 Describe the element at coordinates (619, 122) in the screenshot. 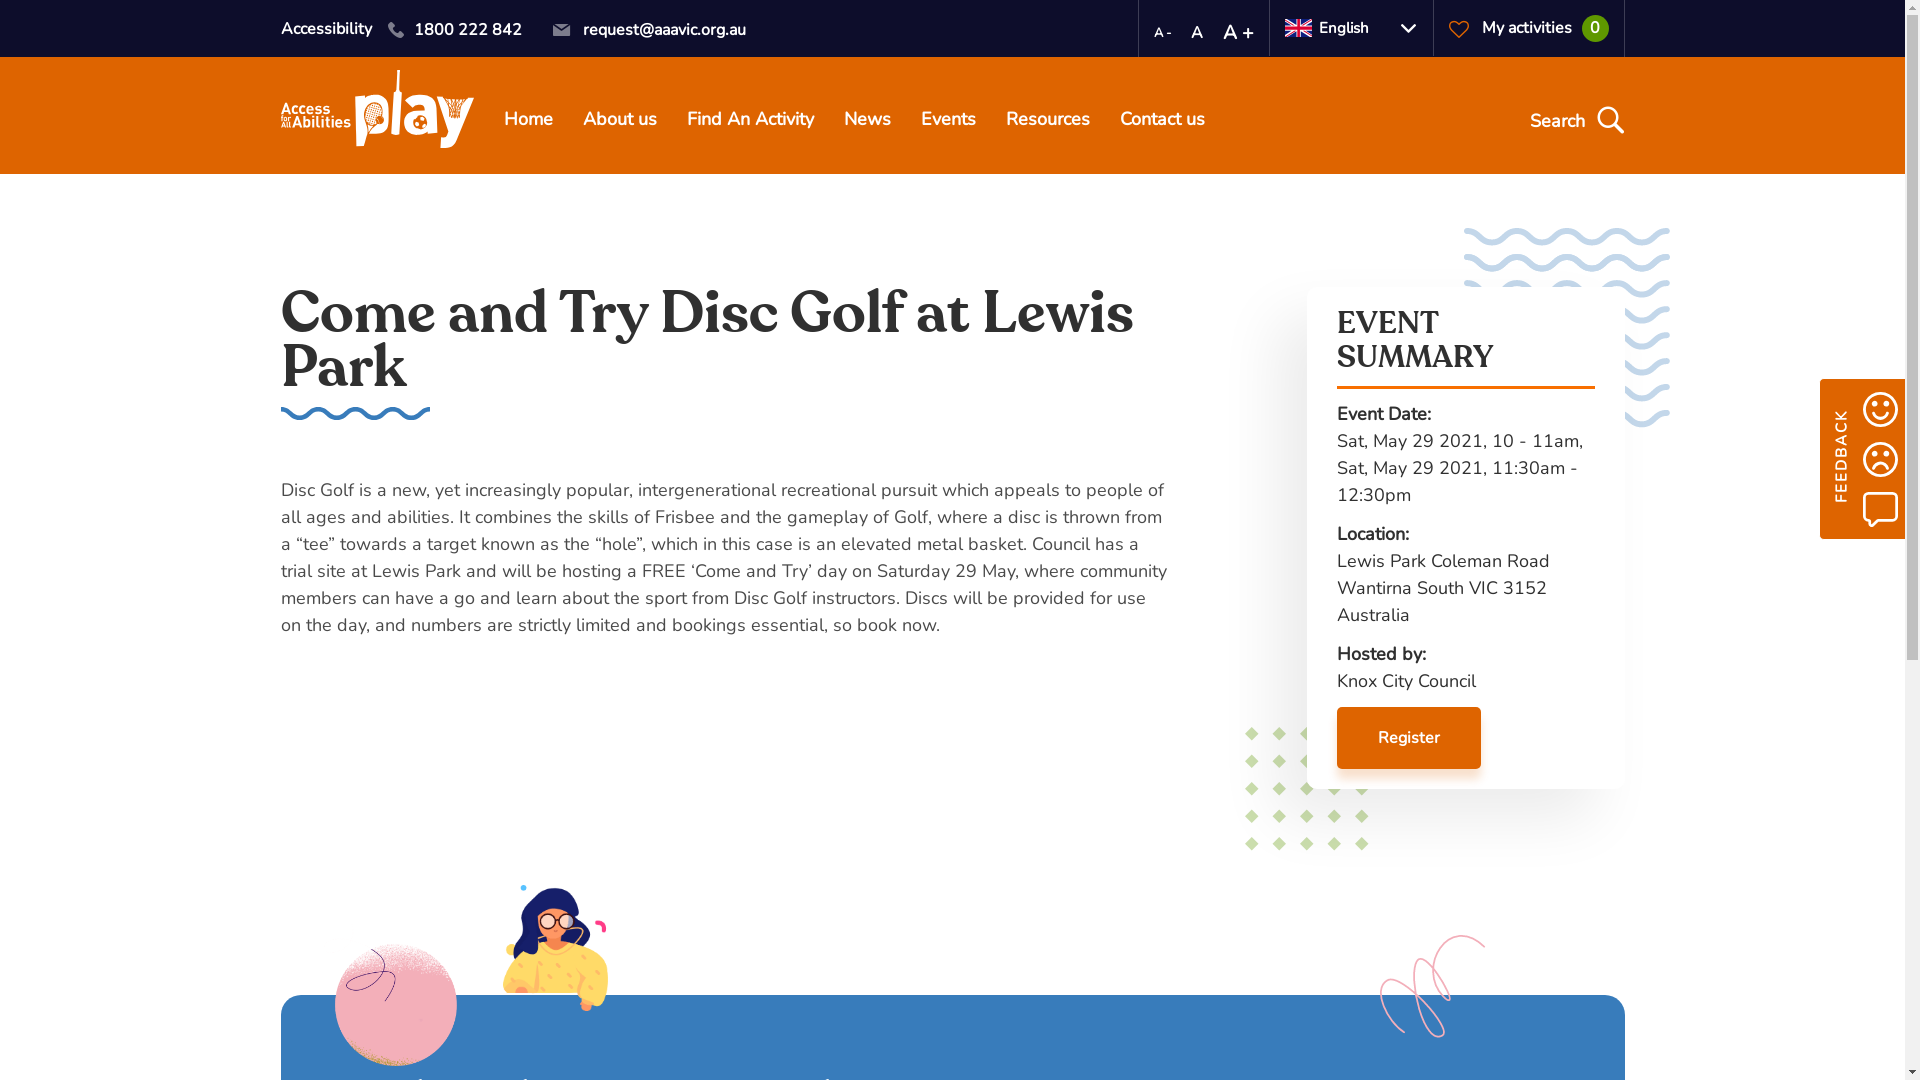

I see `About us` at that location.